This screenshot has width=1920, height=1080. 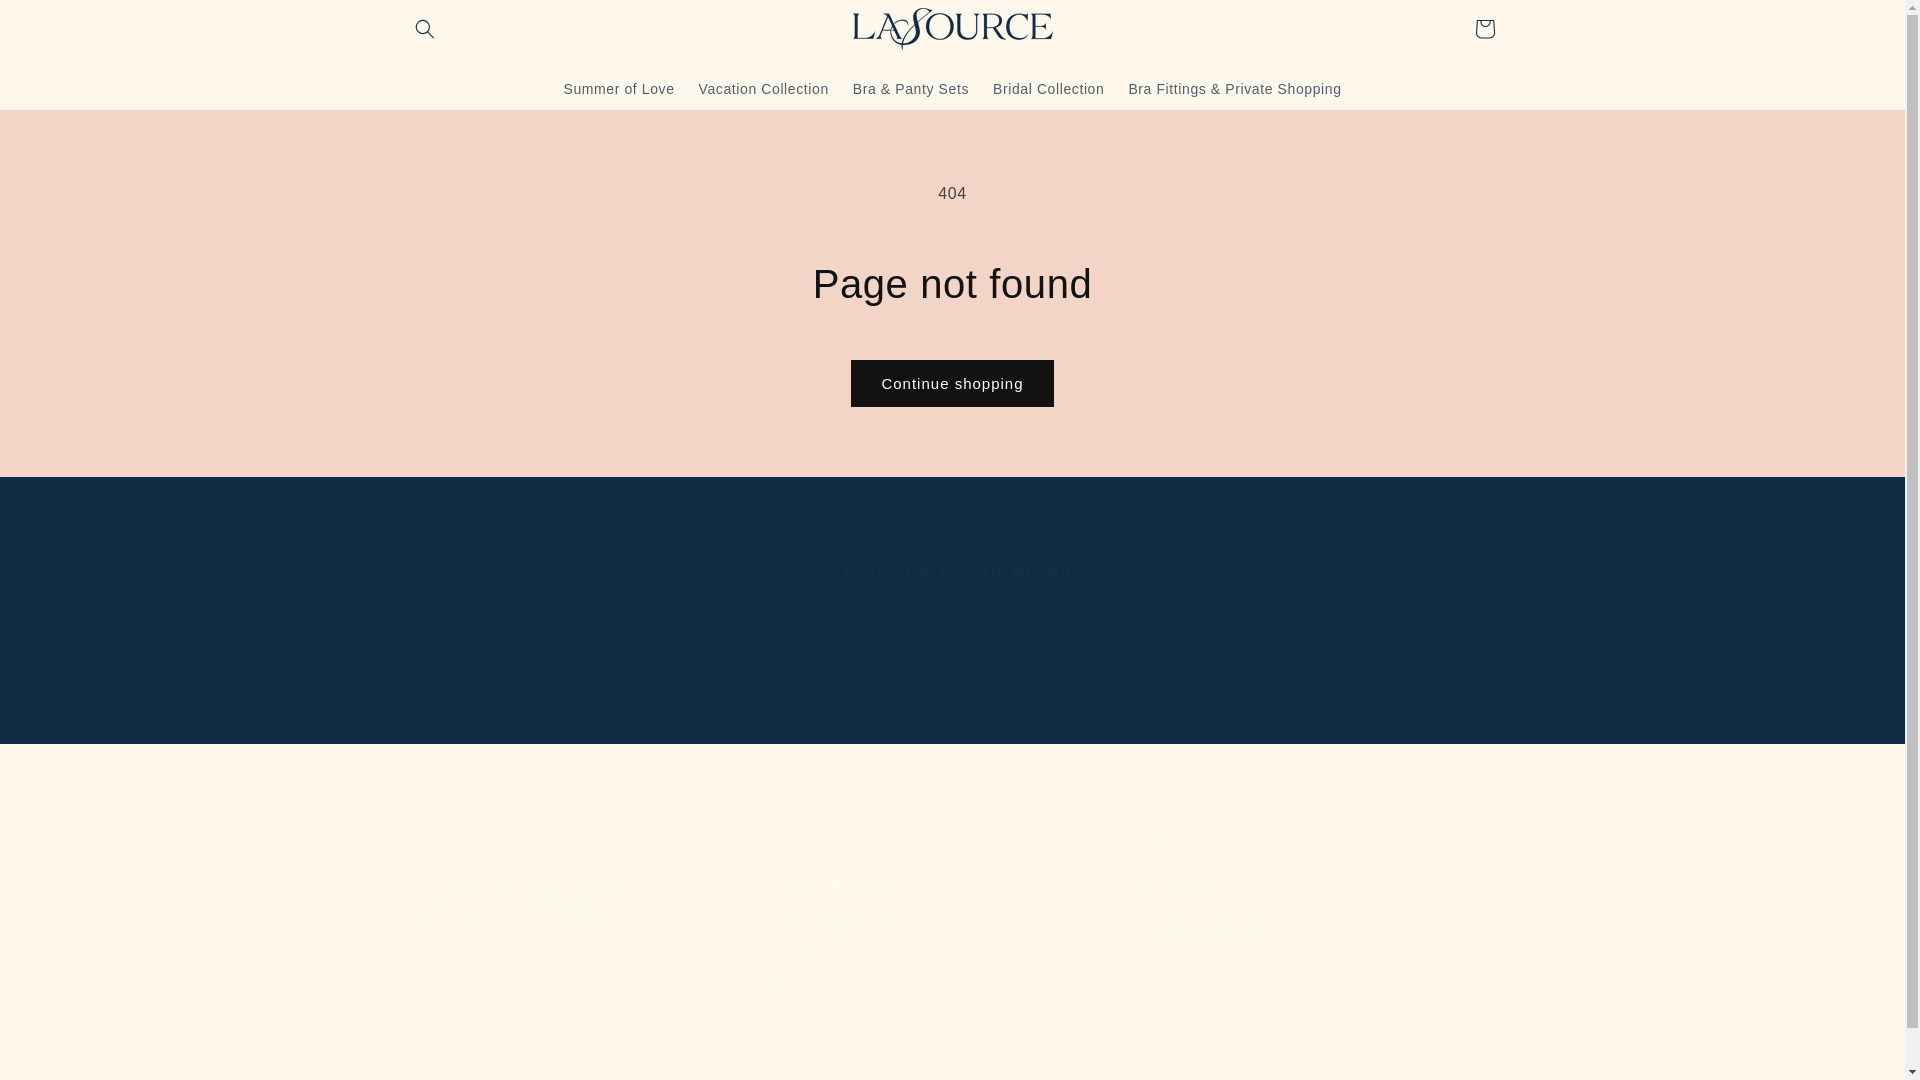 What do you see at coordinates (780, 984) in the screenshot?
I see `Continue shopping` at bounding box center [780, 984].